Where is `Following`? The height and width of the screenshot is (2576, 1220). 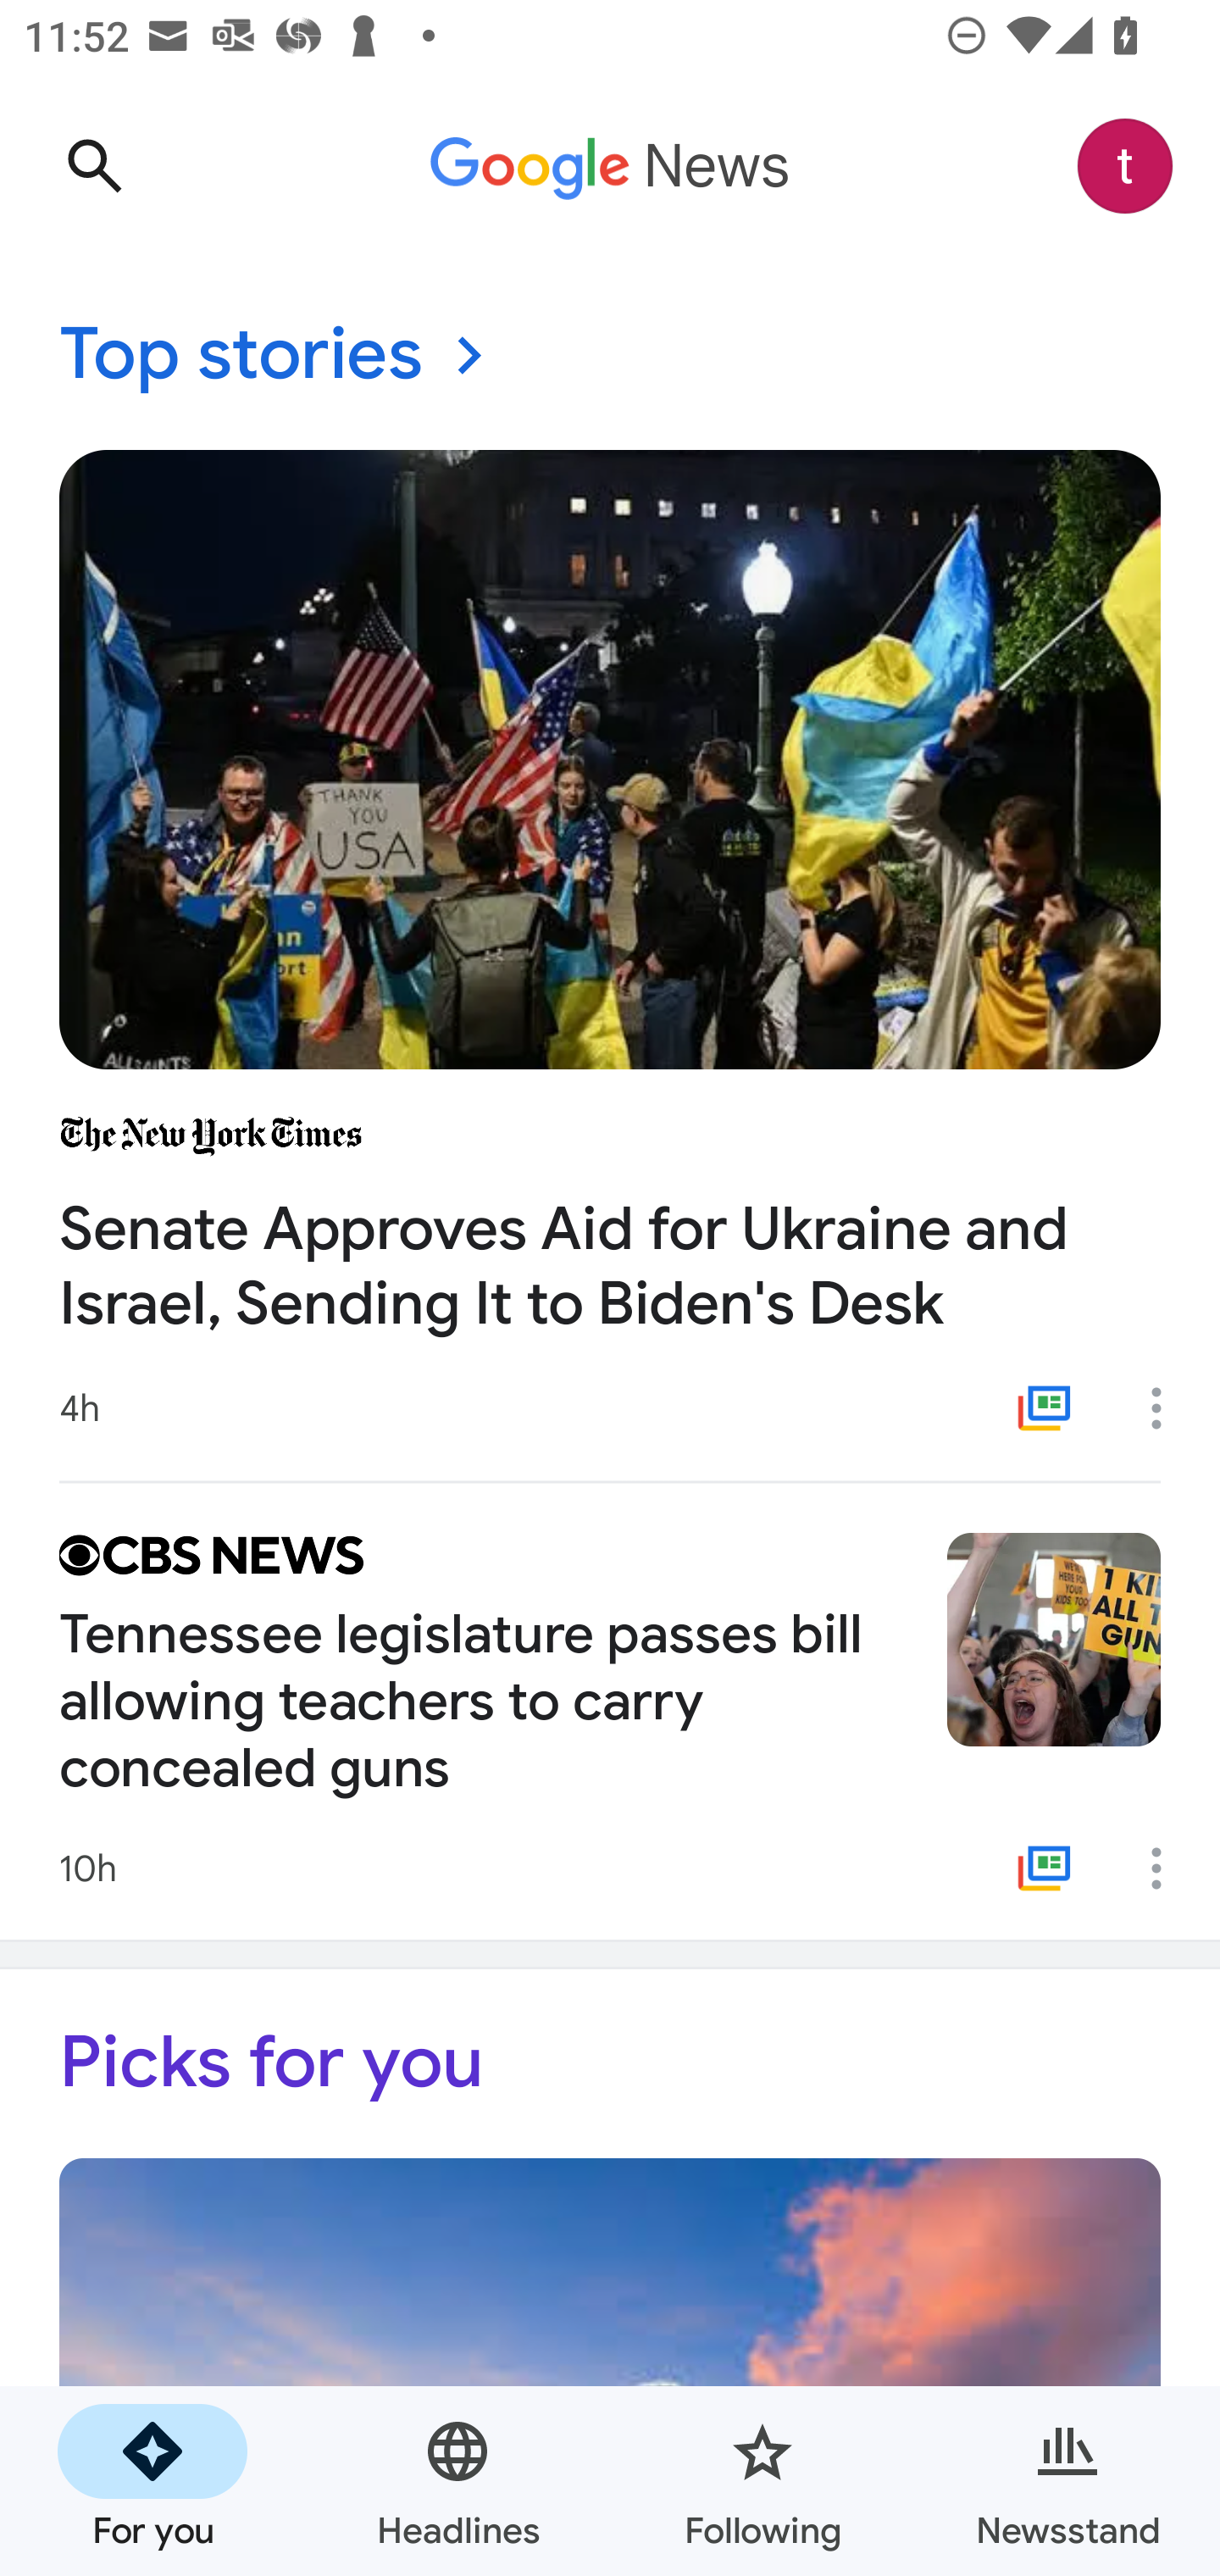
Following is located at coordinates (762, 2481).